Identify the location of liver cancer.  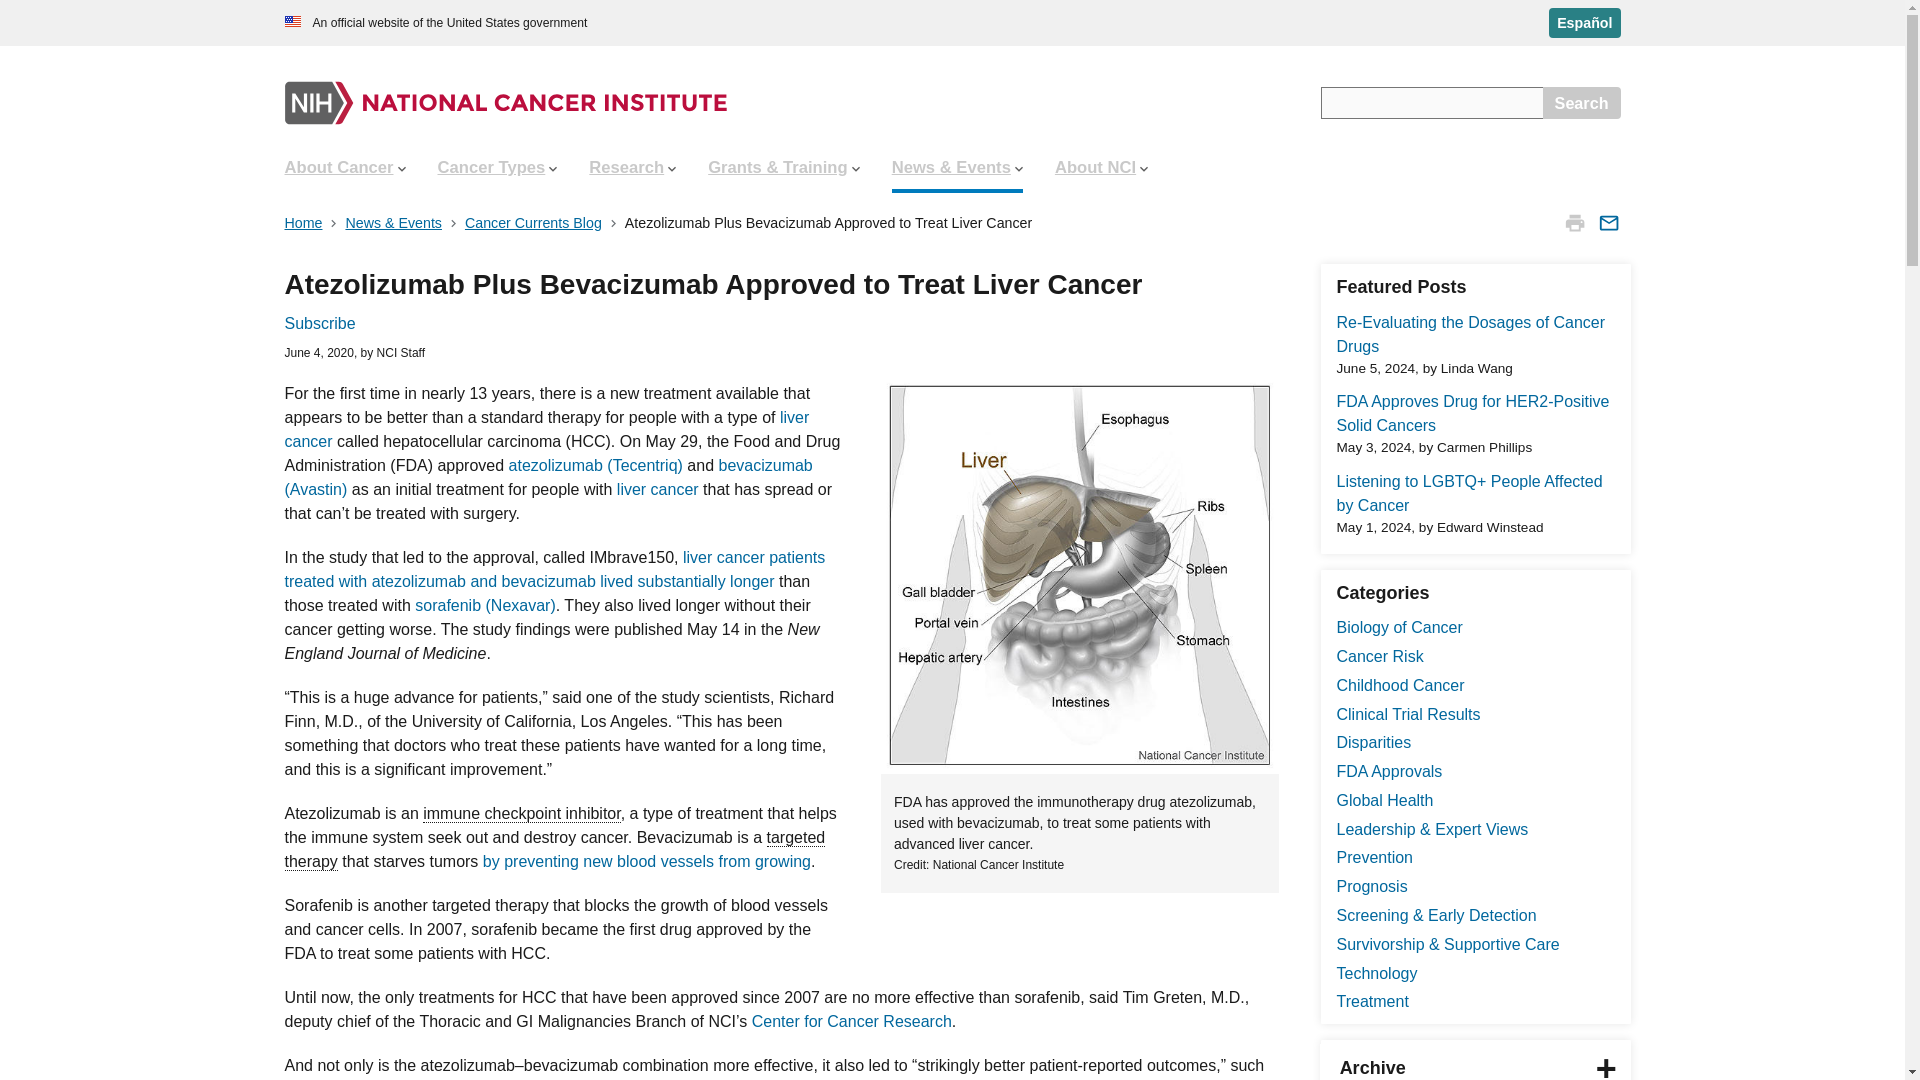
(546, 430).